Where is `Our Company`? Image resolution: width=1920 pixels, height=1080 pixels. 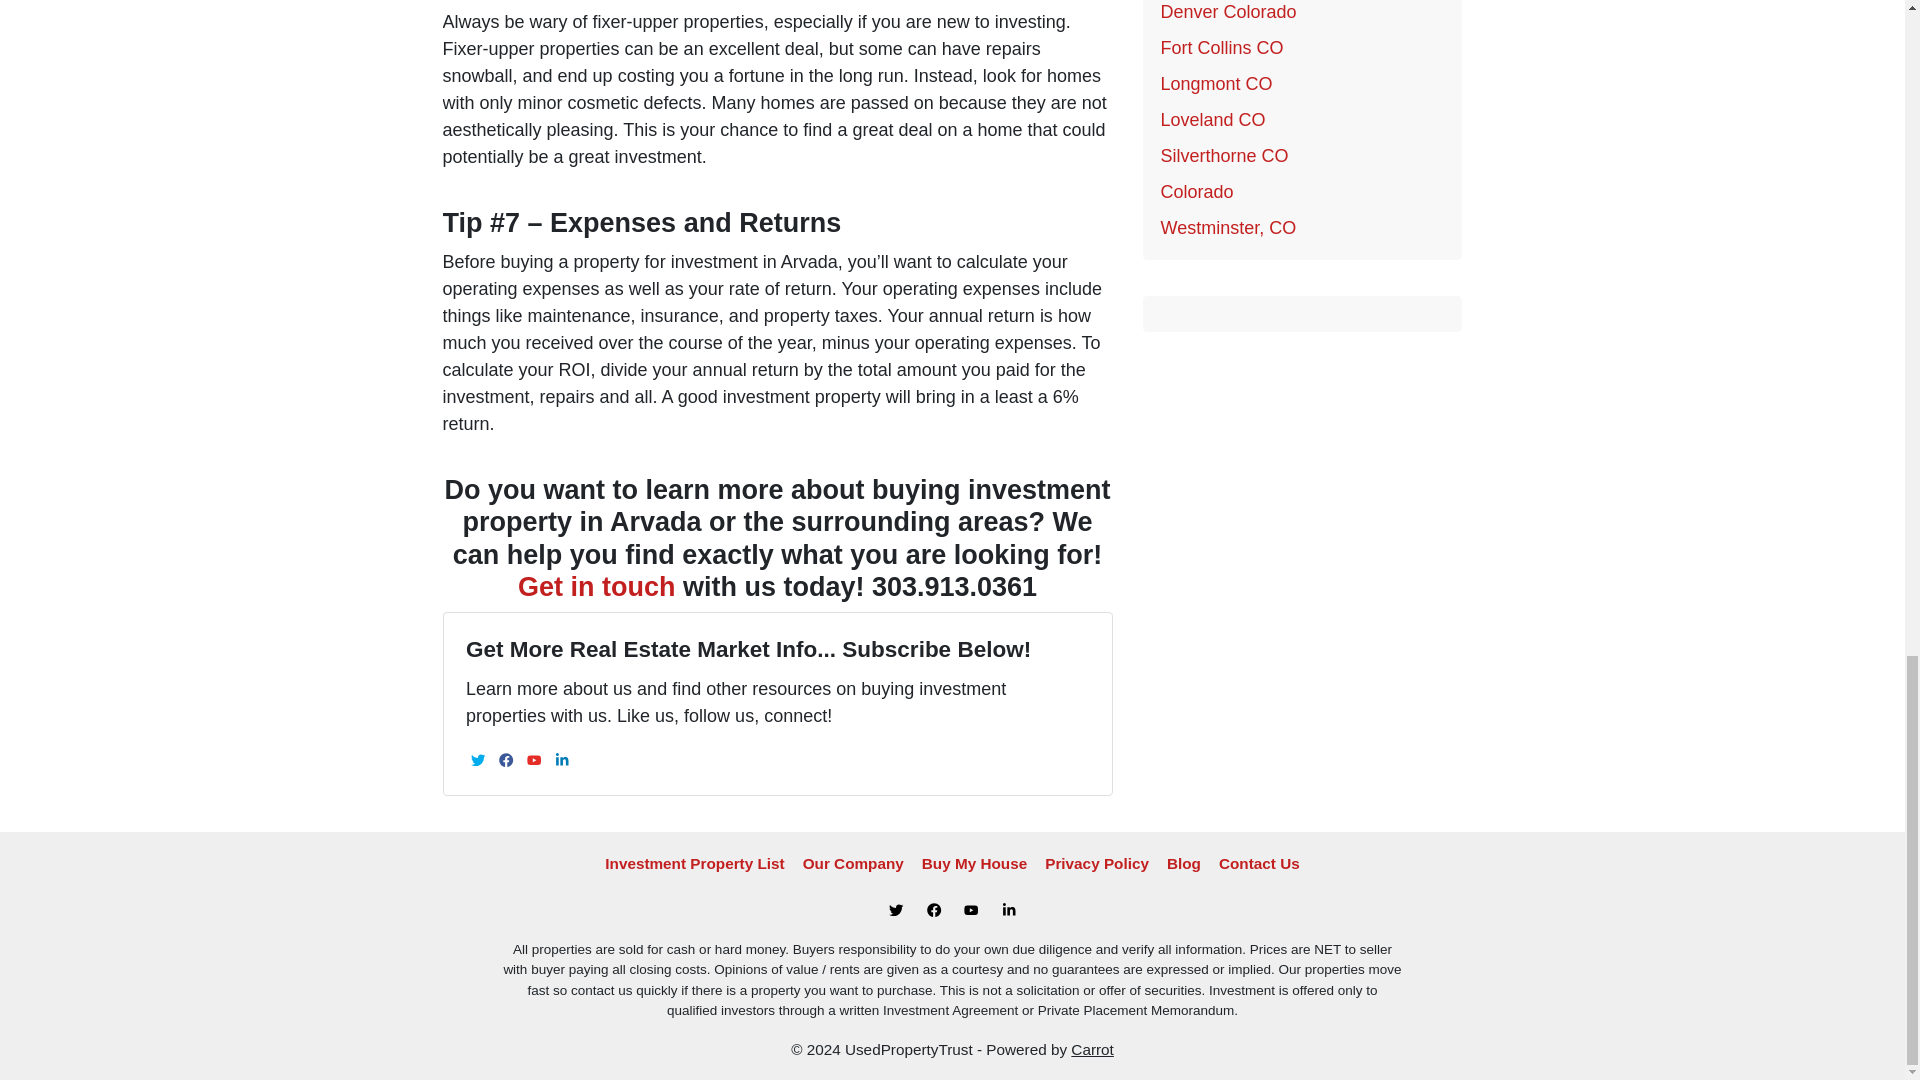 Our Company is located at coordinates (854, 864).